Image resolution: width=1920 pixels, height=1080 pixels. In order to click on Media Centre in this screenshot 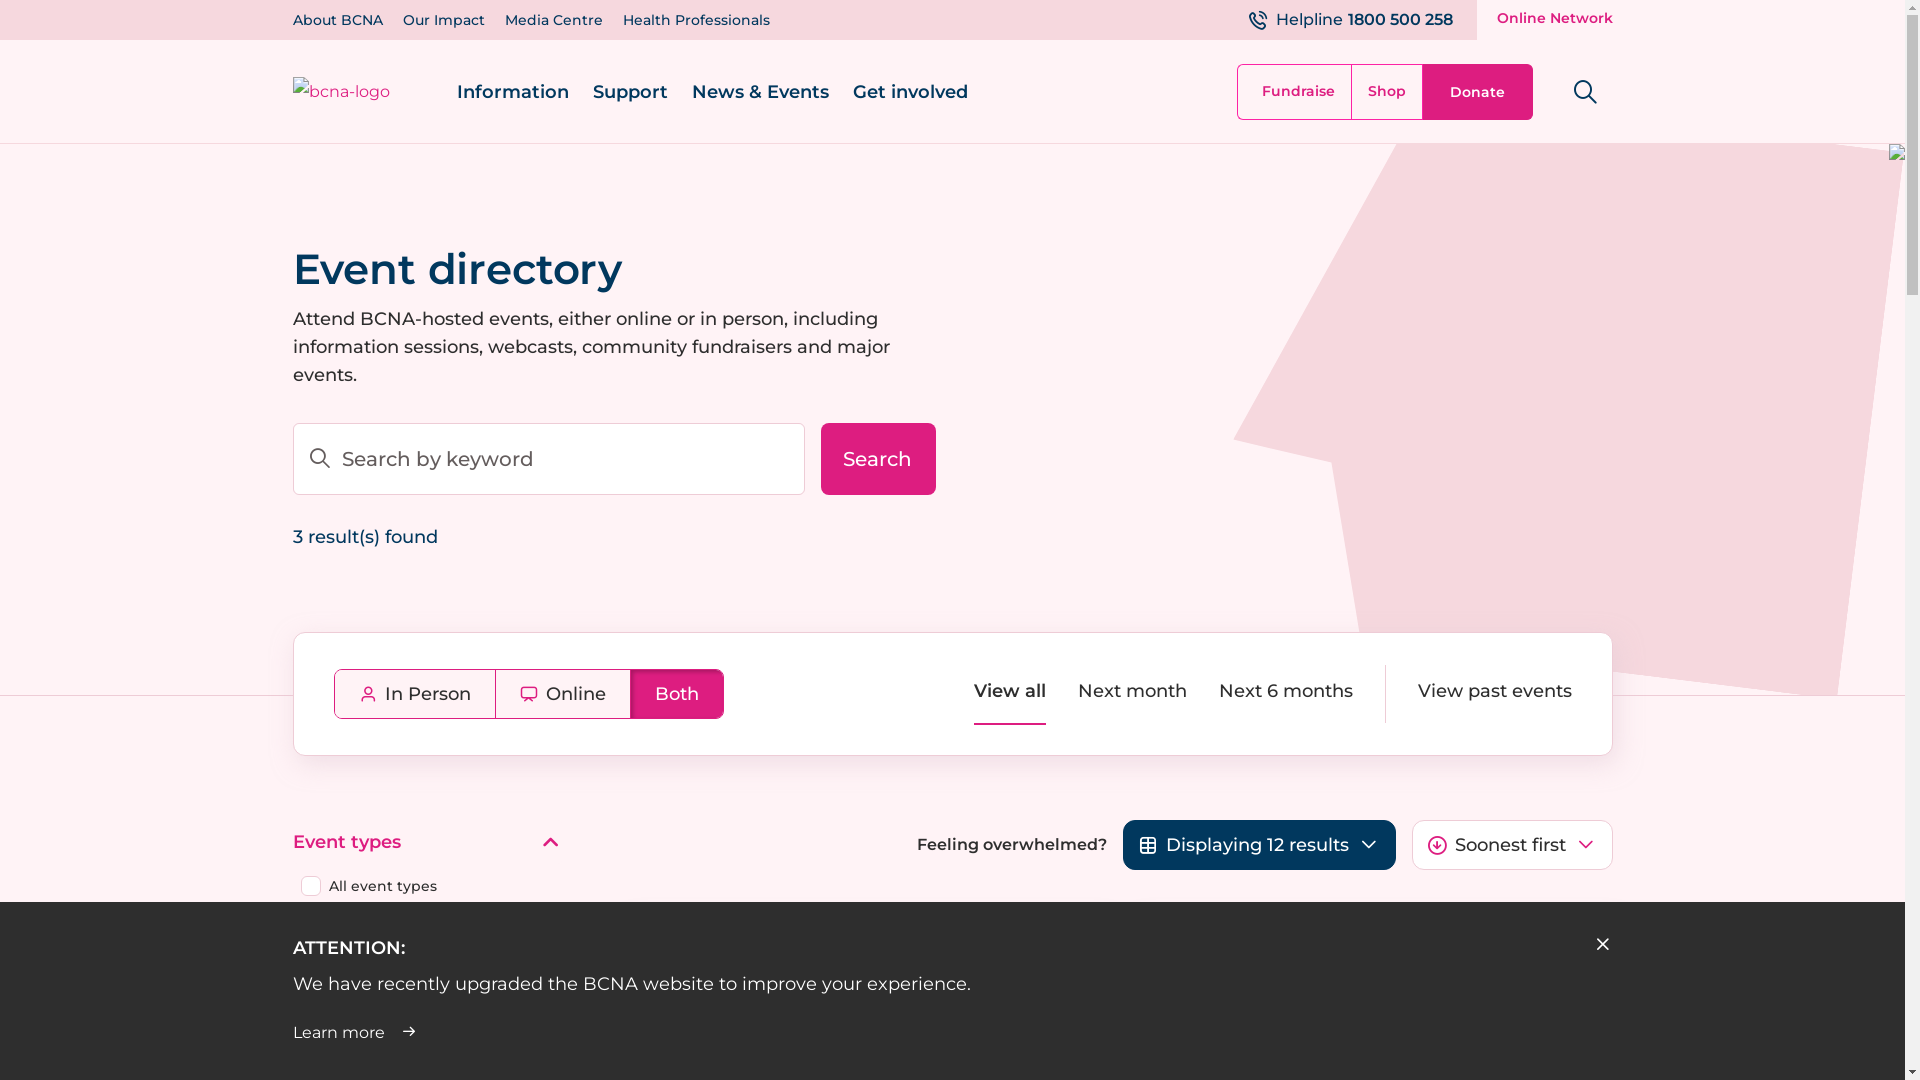, I will do `click(553, 20)`.